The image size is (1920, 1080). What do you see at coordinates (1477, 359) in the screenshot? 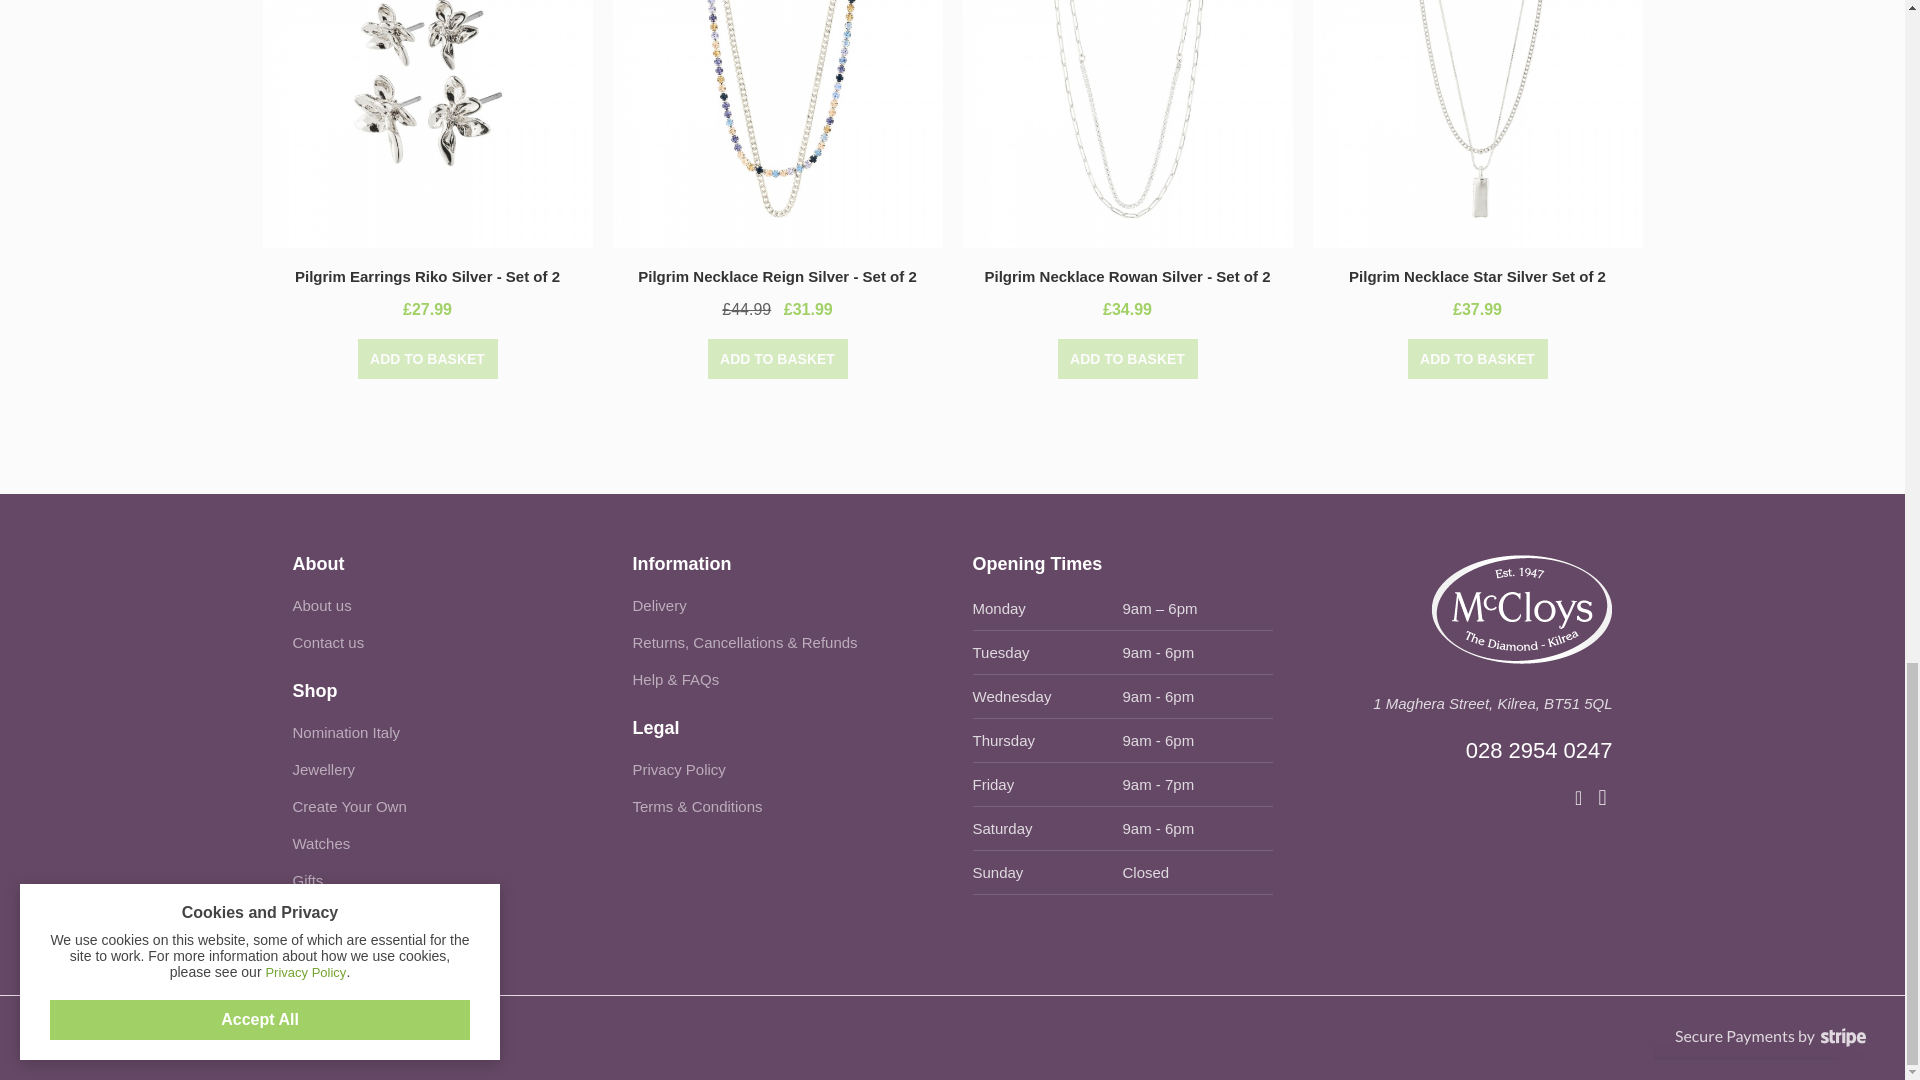
I see `ADD TO BASKET` at bounding box center [1477, 359].